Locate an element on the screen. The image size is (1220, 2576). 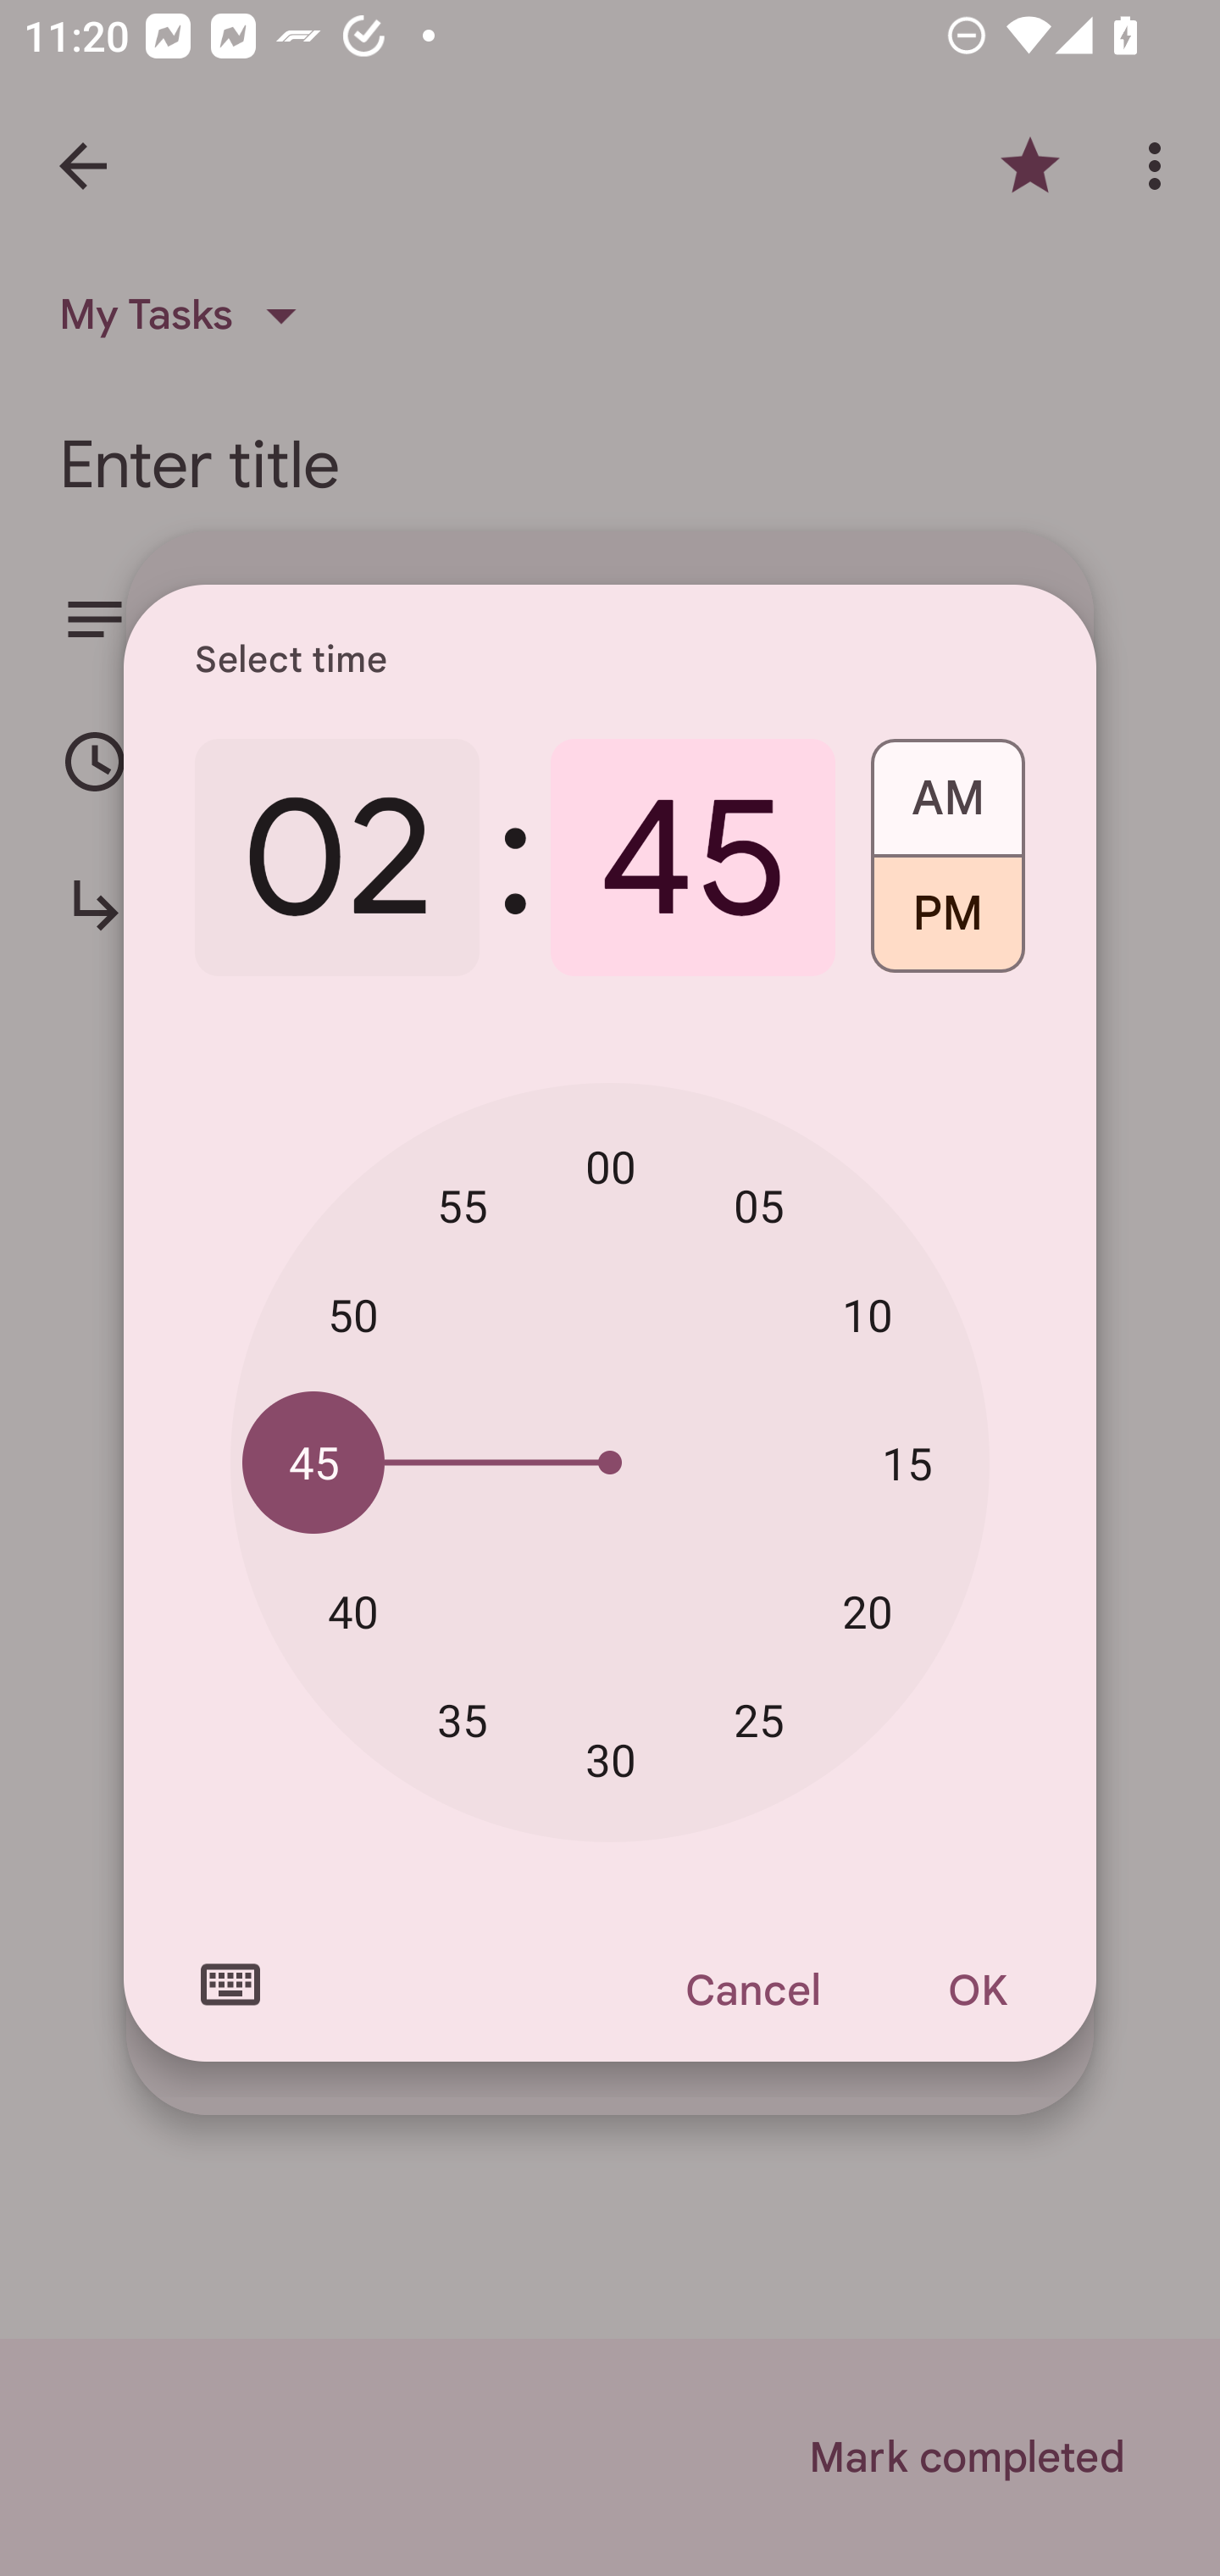
Cancel is located at coordinates (751, 1990).